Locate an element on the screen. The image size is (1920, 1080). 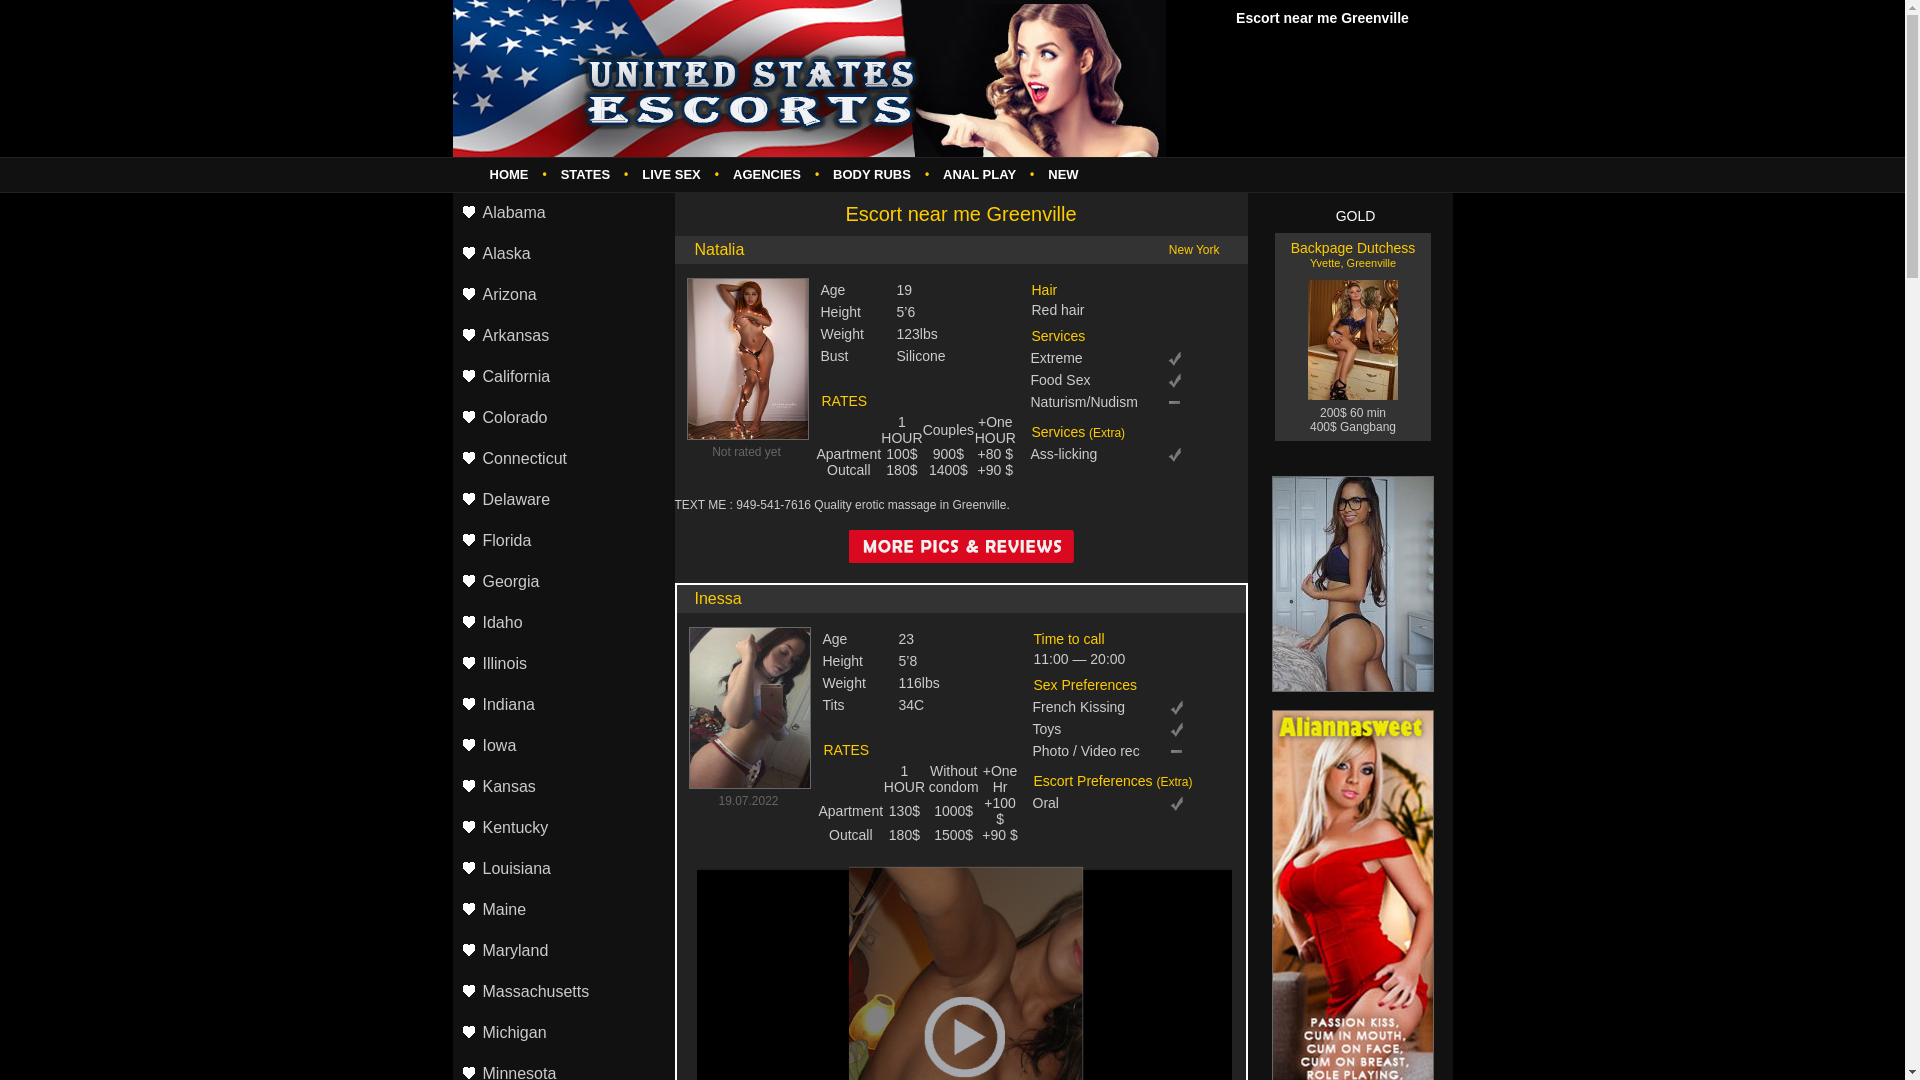
Delaware is located at coordinates (562, 500).